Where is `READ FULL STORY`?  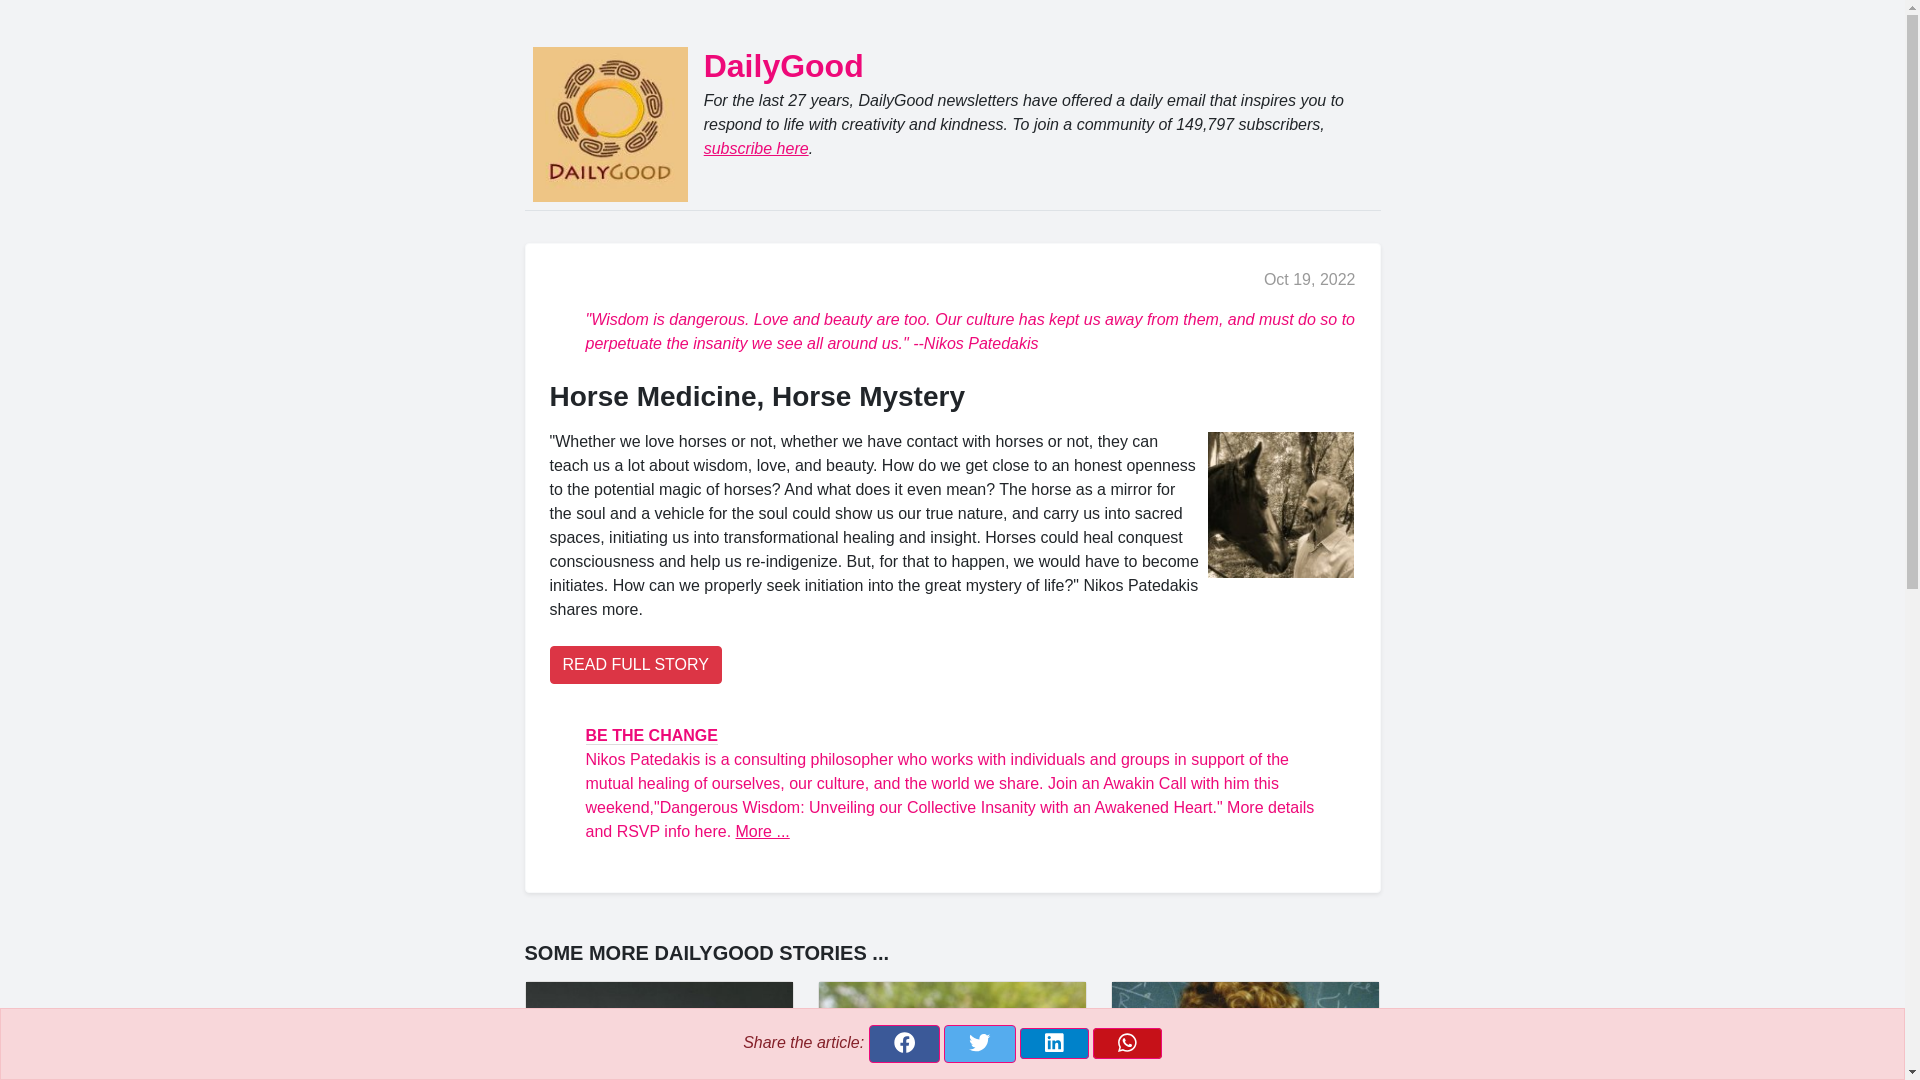
READ FULL STORY is located at coordinates (635, 664).